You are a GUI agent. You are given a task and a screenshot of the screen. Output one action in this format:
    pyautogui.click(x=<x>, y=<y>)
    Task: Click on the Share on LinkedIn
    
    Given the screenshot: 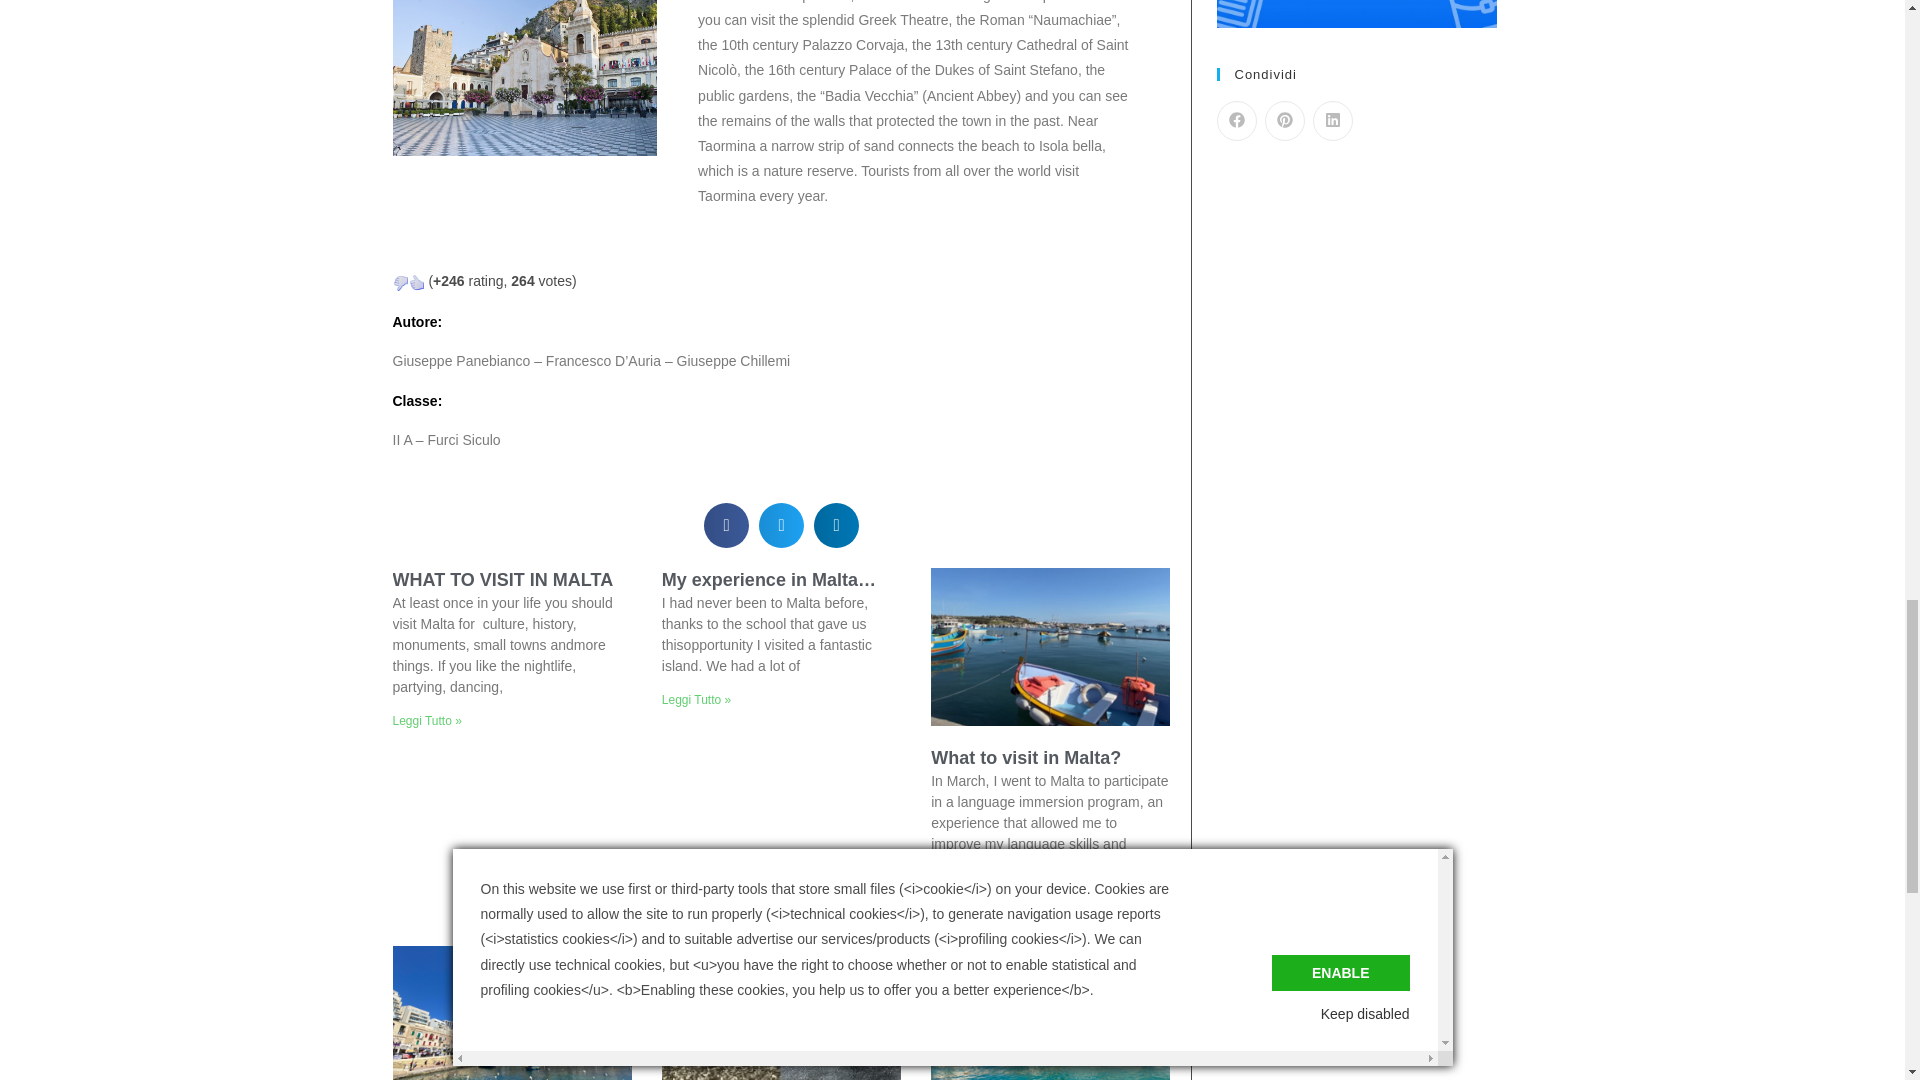 What is the action you would take?
    pyautogui.click(x=1331, y=121)
    